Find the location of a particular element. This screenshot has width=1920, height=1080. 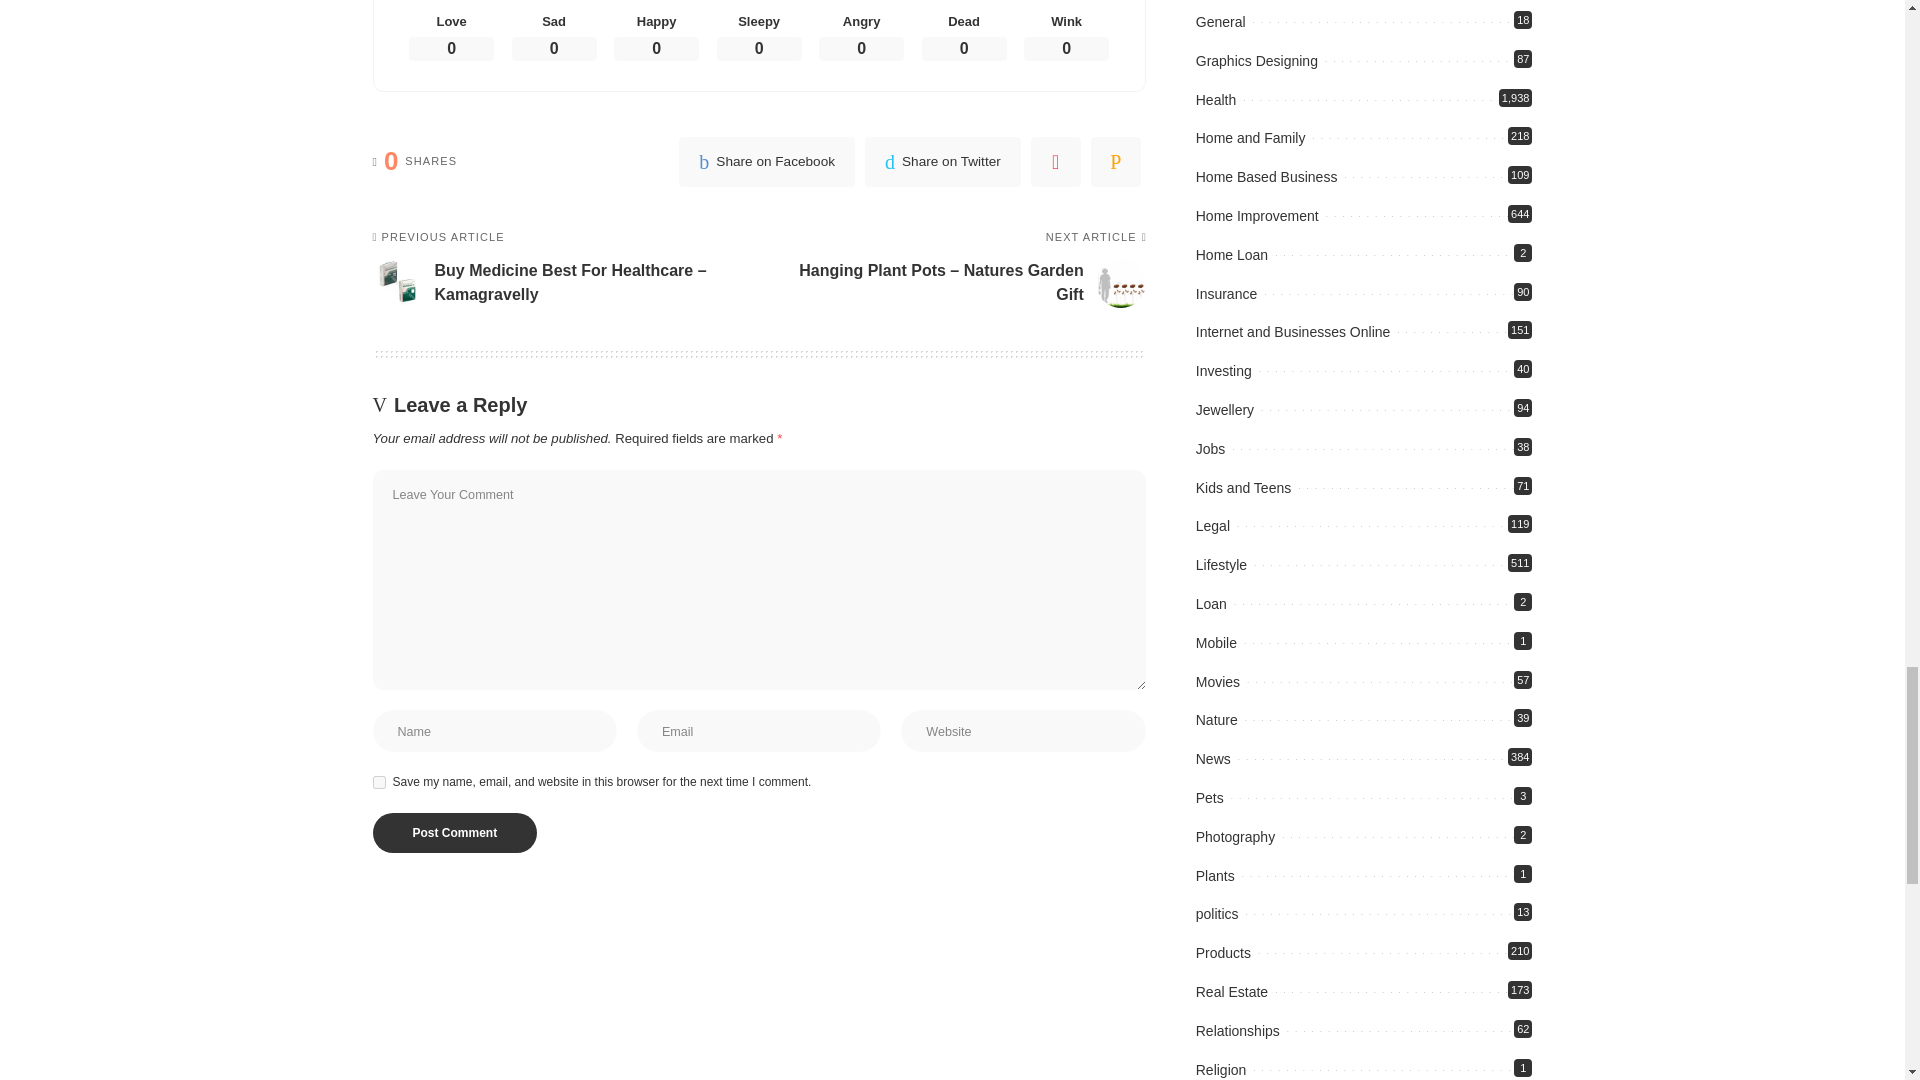

Post Comment is located at coordinates (454, 833).